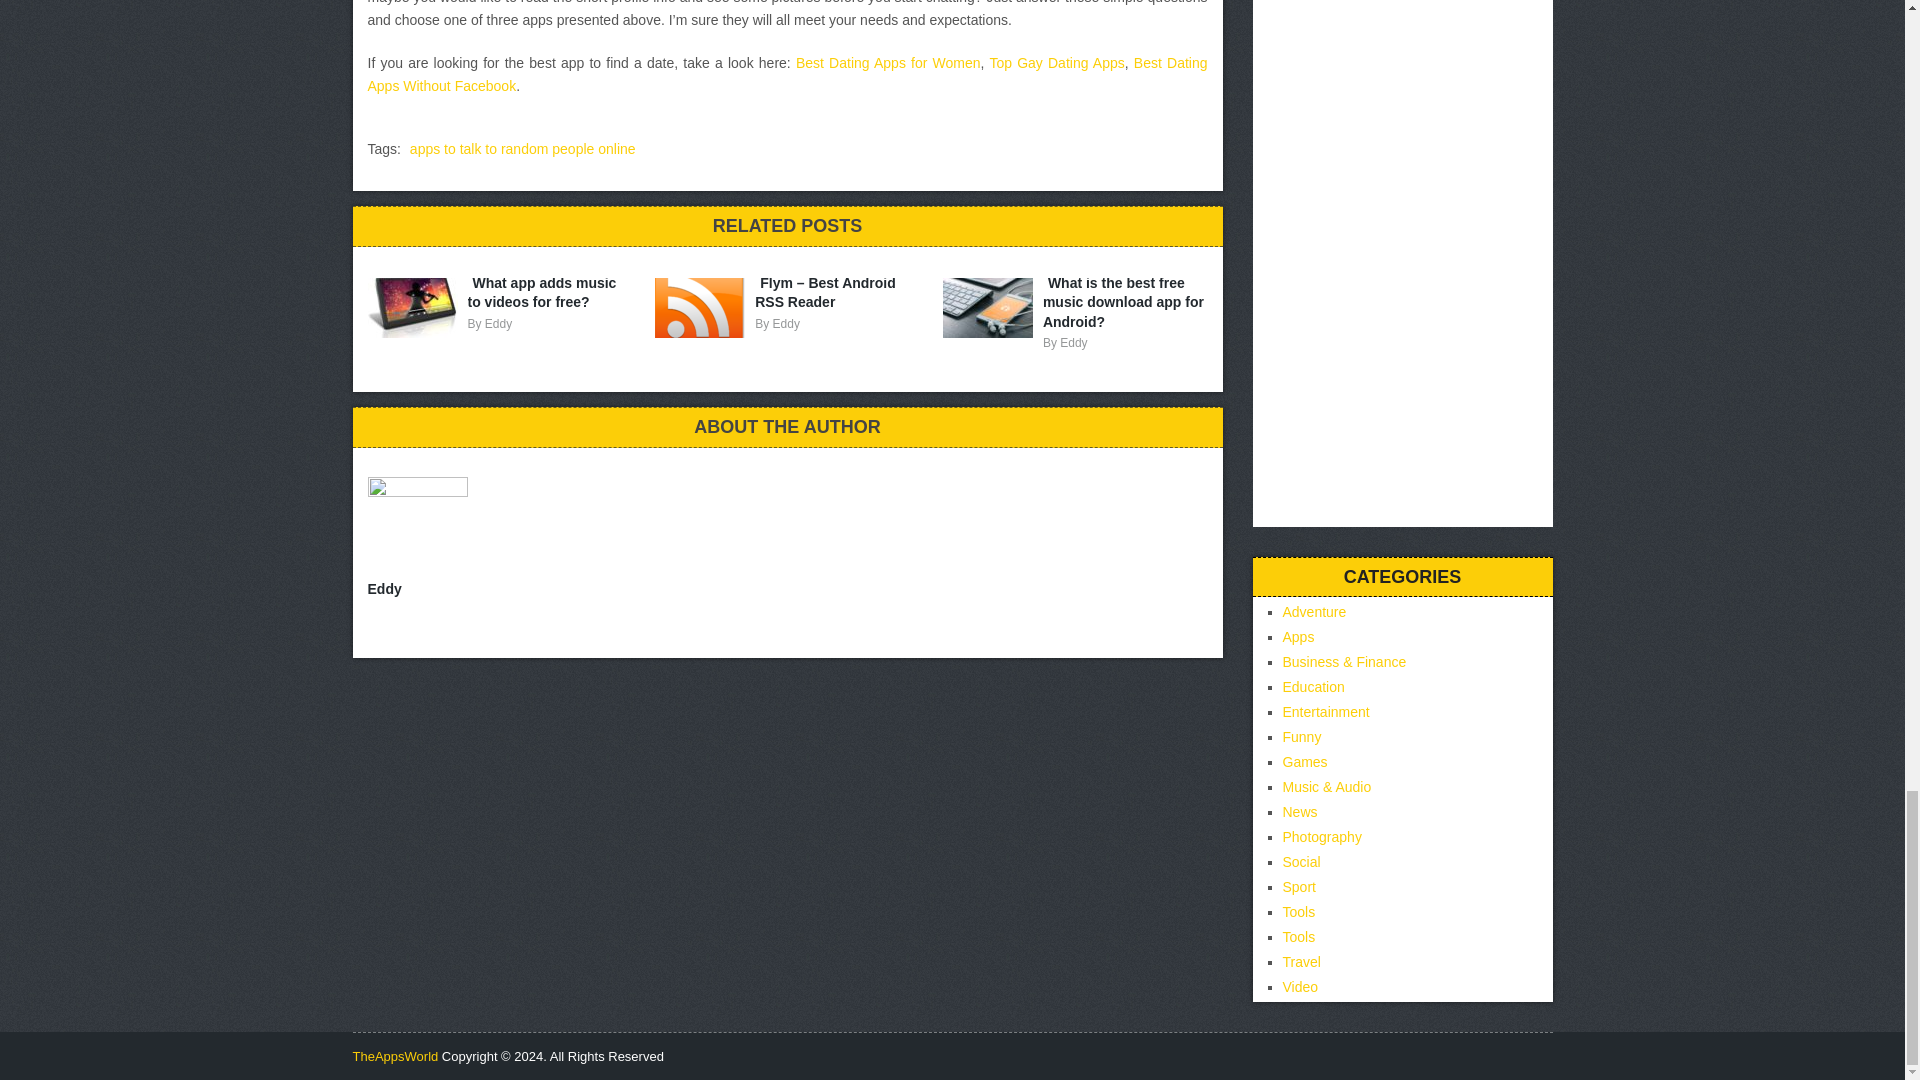 This screenshot has width=1920, height=1080. Describe the element at coordinates (542, 295) in the screenshot. I see `What app adds music to videos for free?` at that location.